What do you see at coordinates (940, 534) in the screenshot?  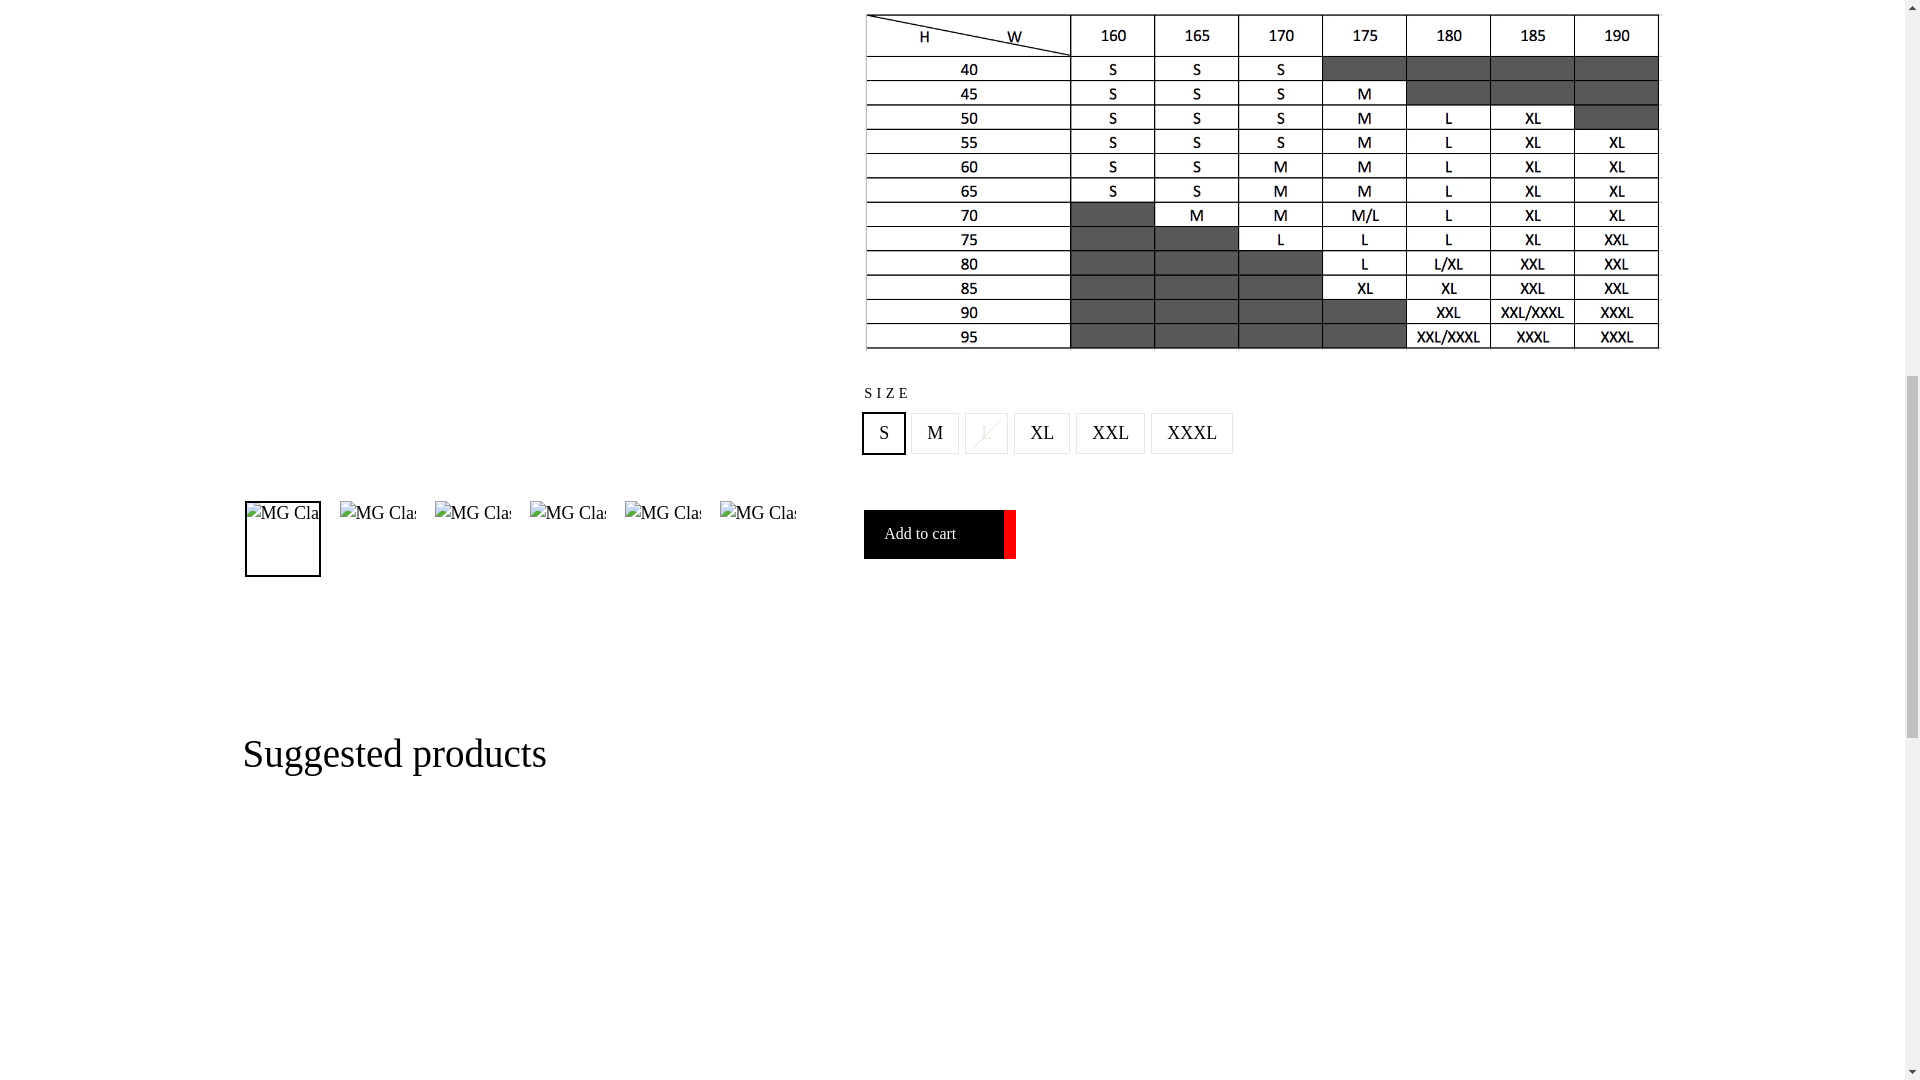 I see `Add to cart` at bounding box center [940, 534].